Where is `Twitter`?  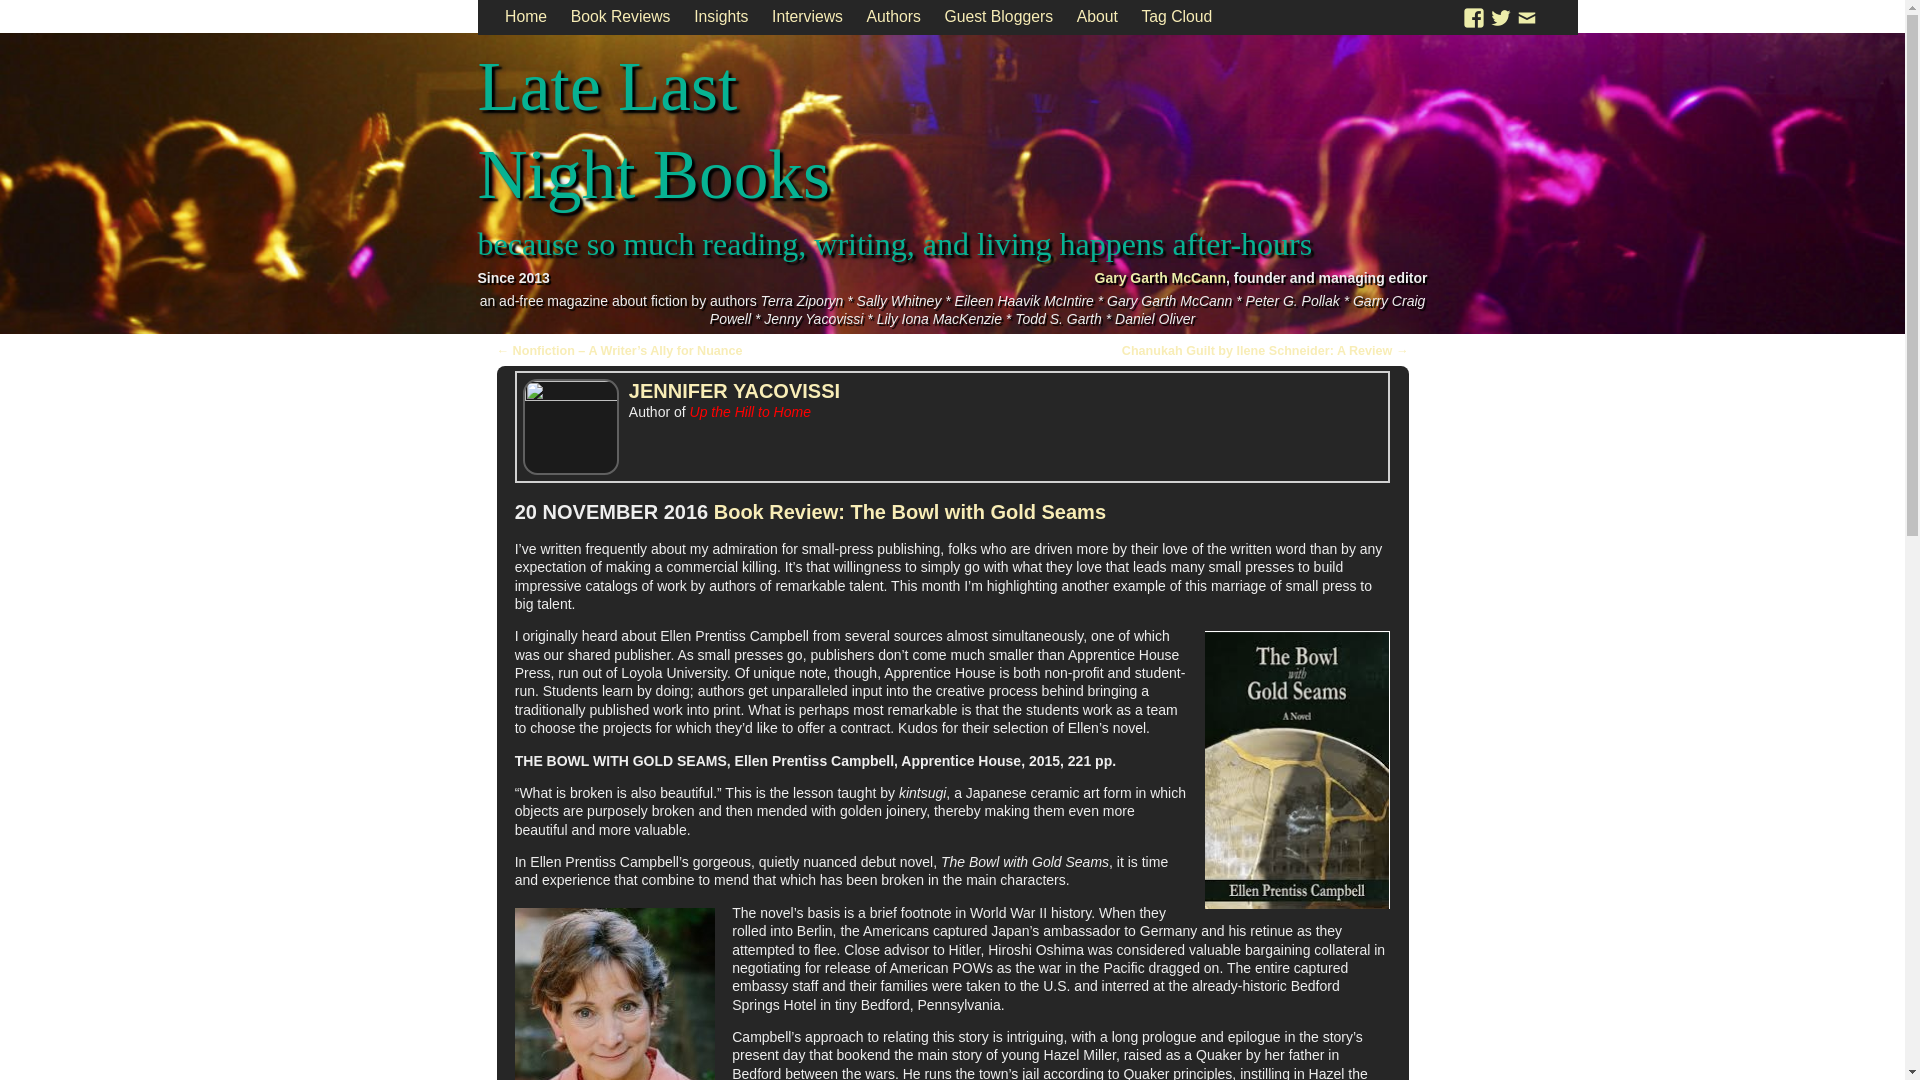 Twitter is located at coordinates (1500, 16).